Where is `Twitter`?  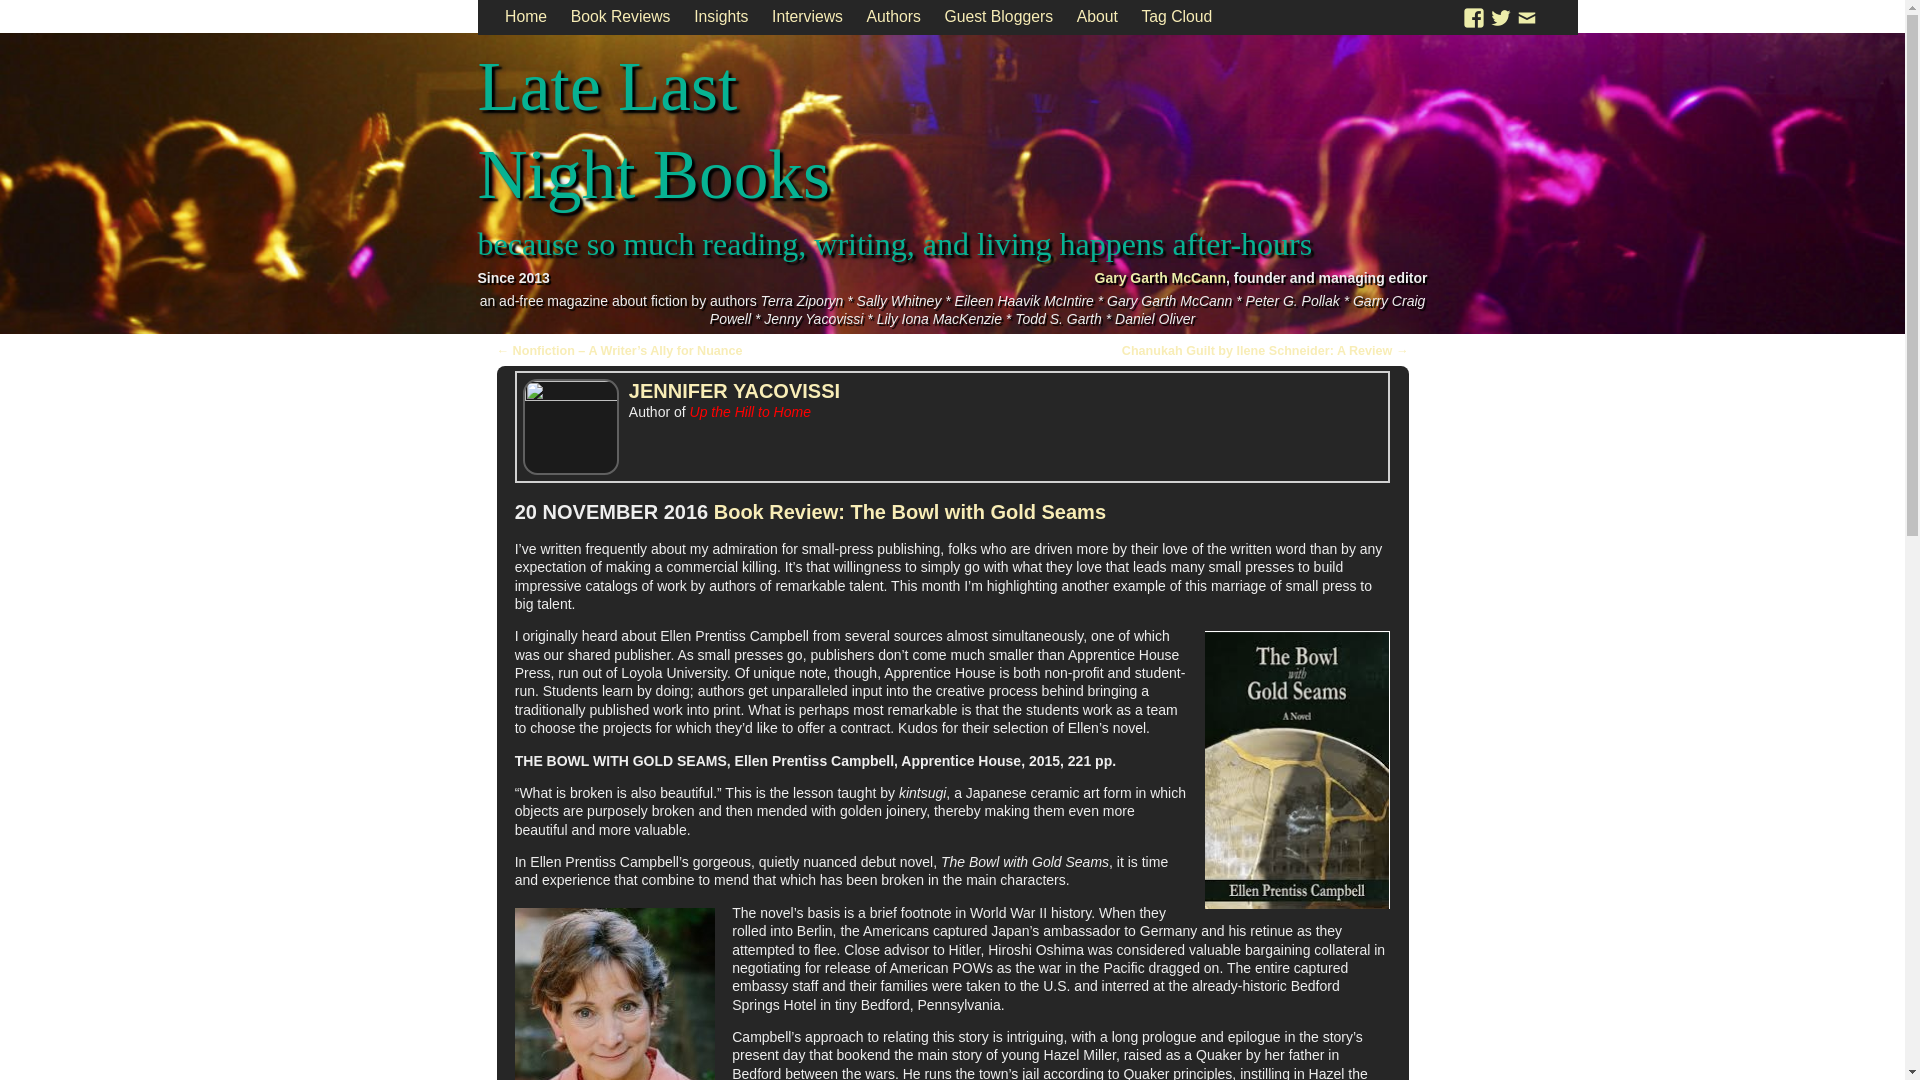 Twitter is located at coordinates (1500, 16).